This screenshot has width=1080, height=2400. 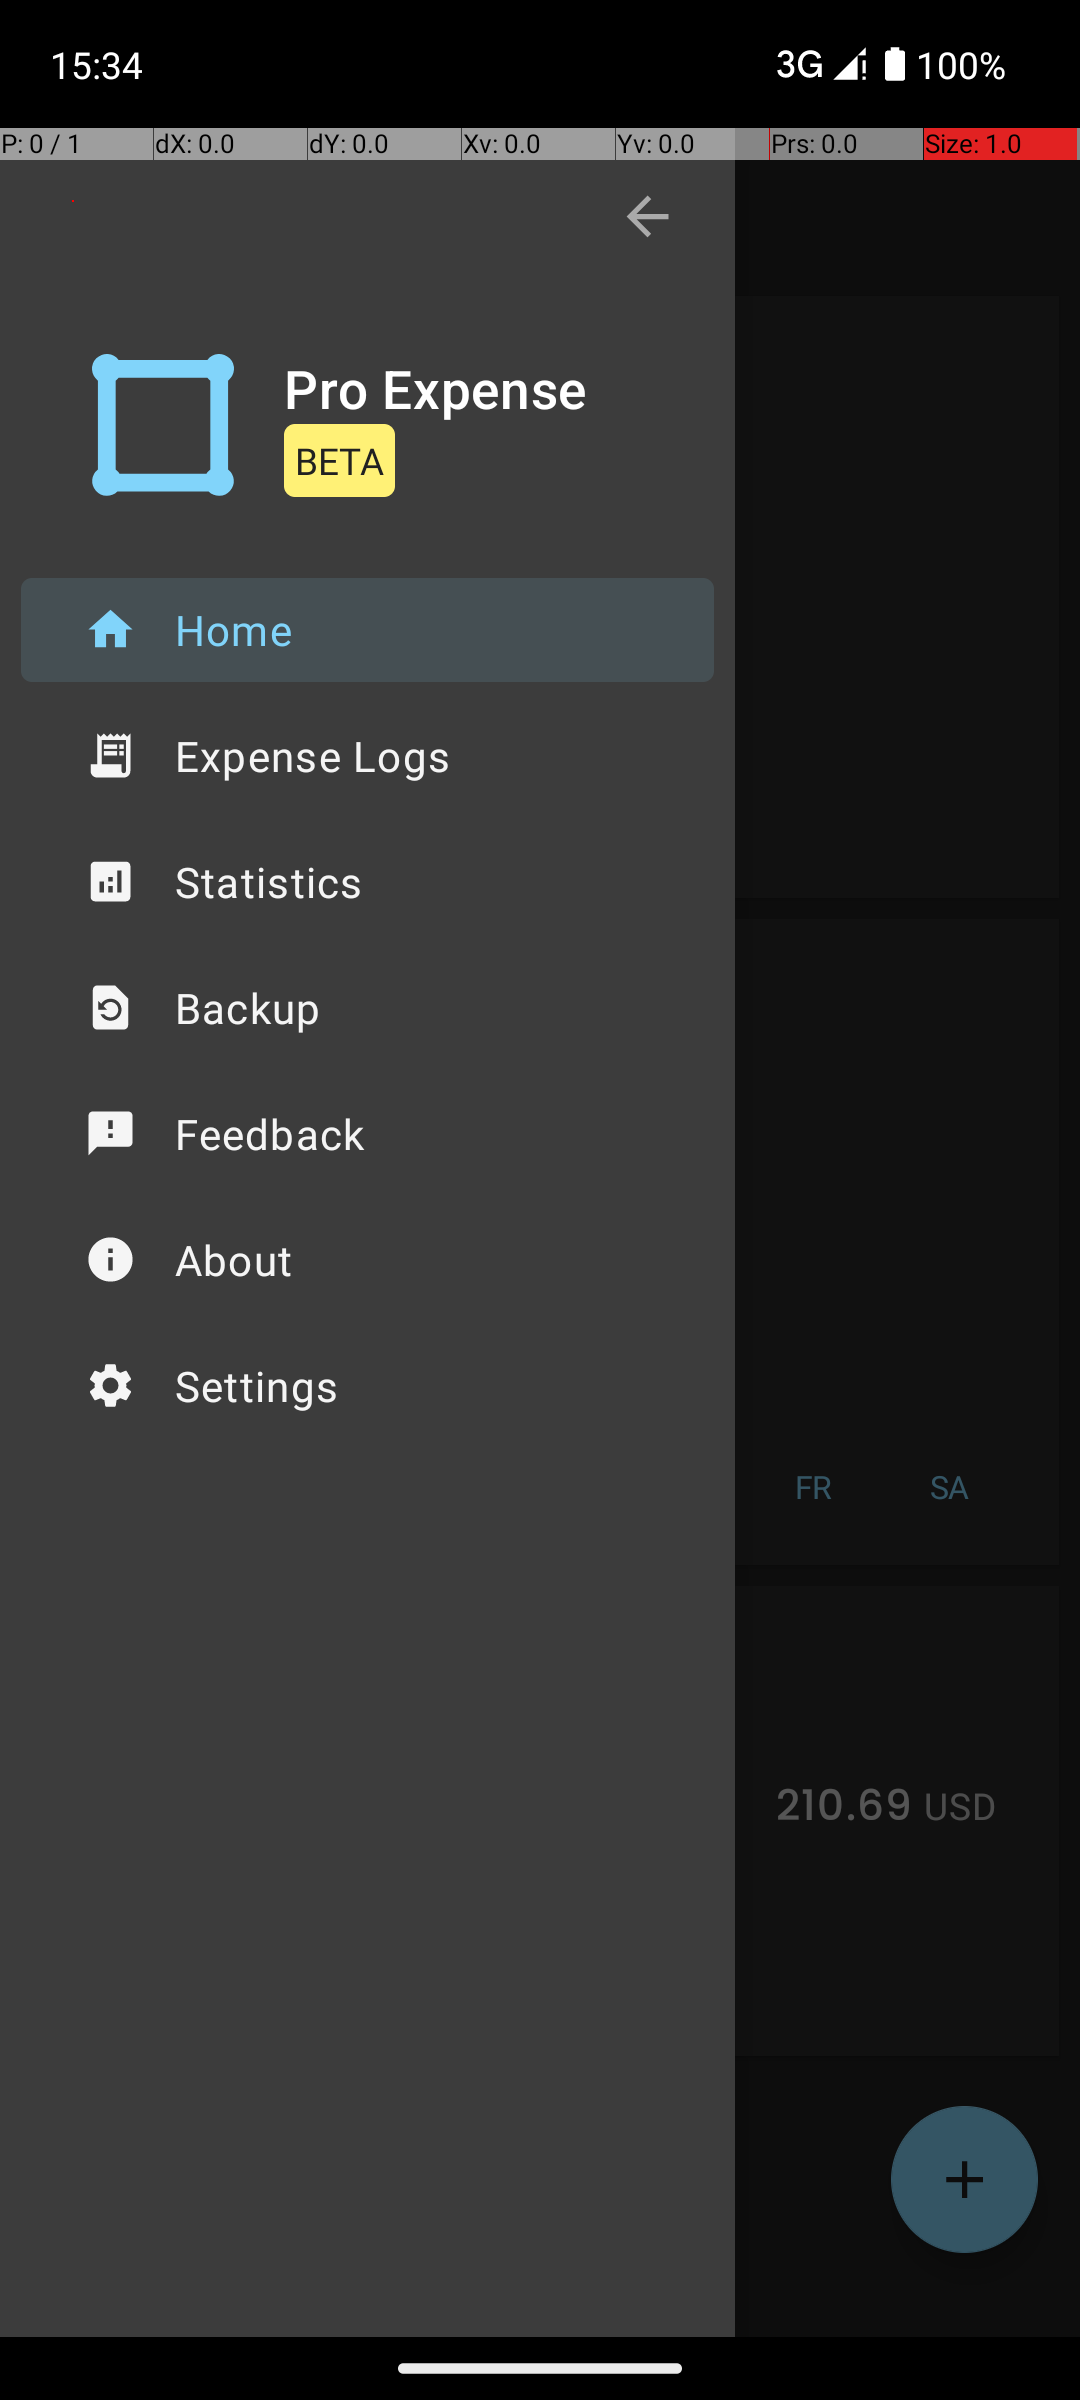 I want to click on Statistics, so click(x=368, y=882).